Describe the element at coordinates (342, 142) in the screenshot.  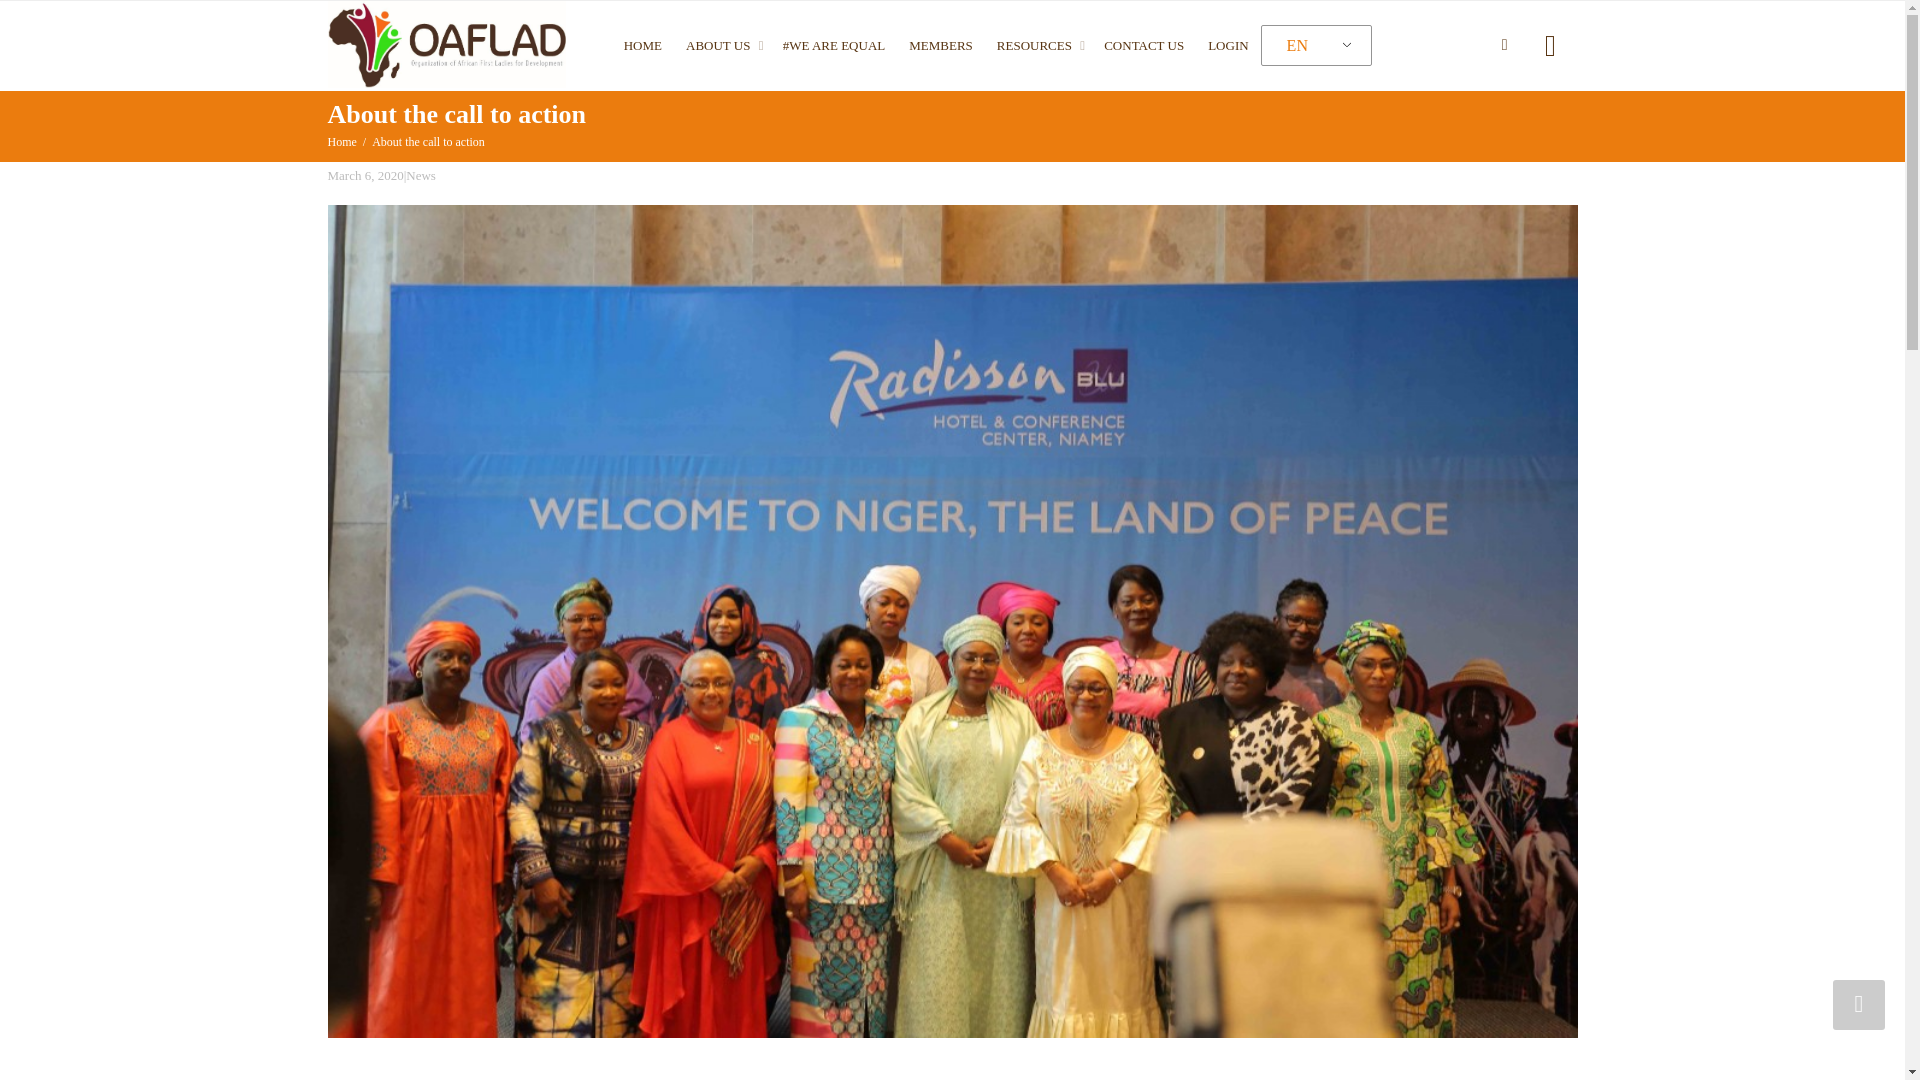
I see `Home` at that location.